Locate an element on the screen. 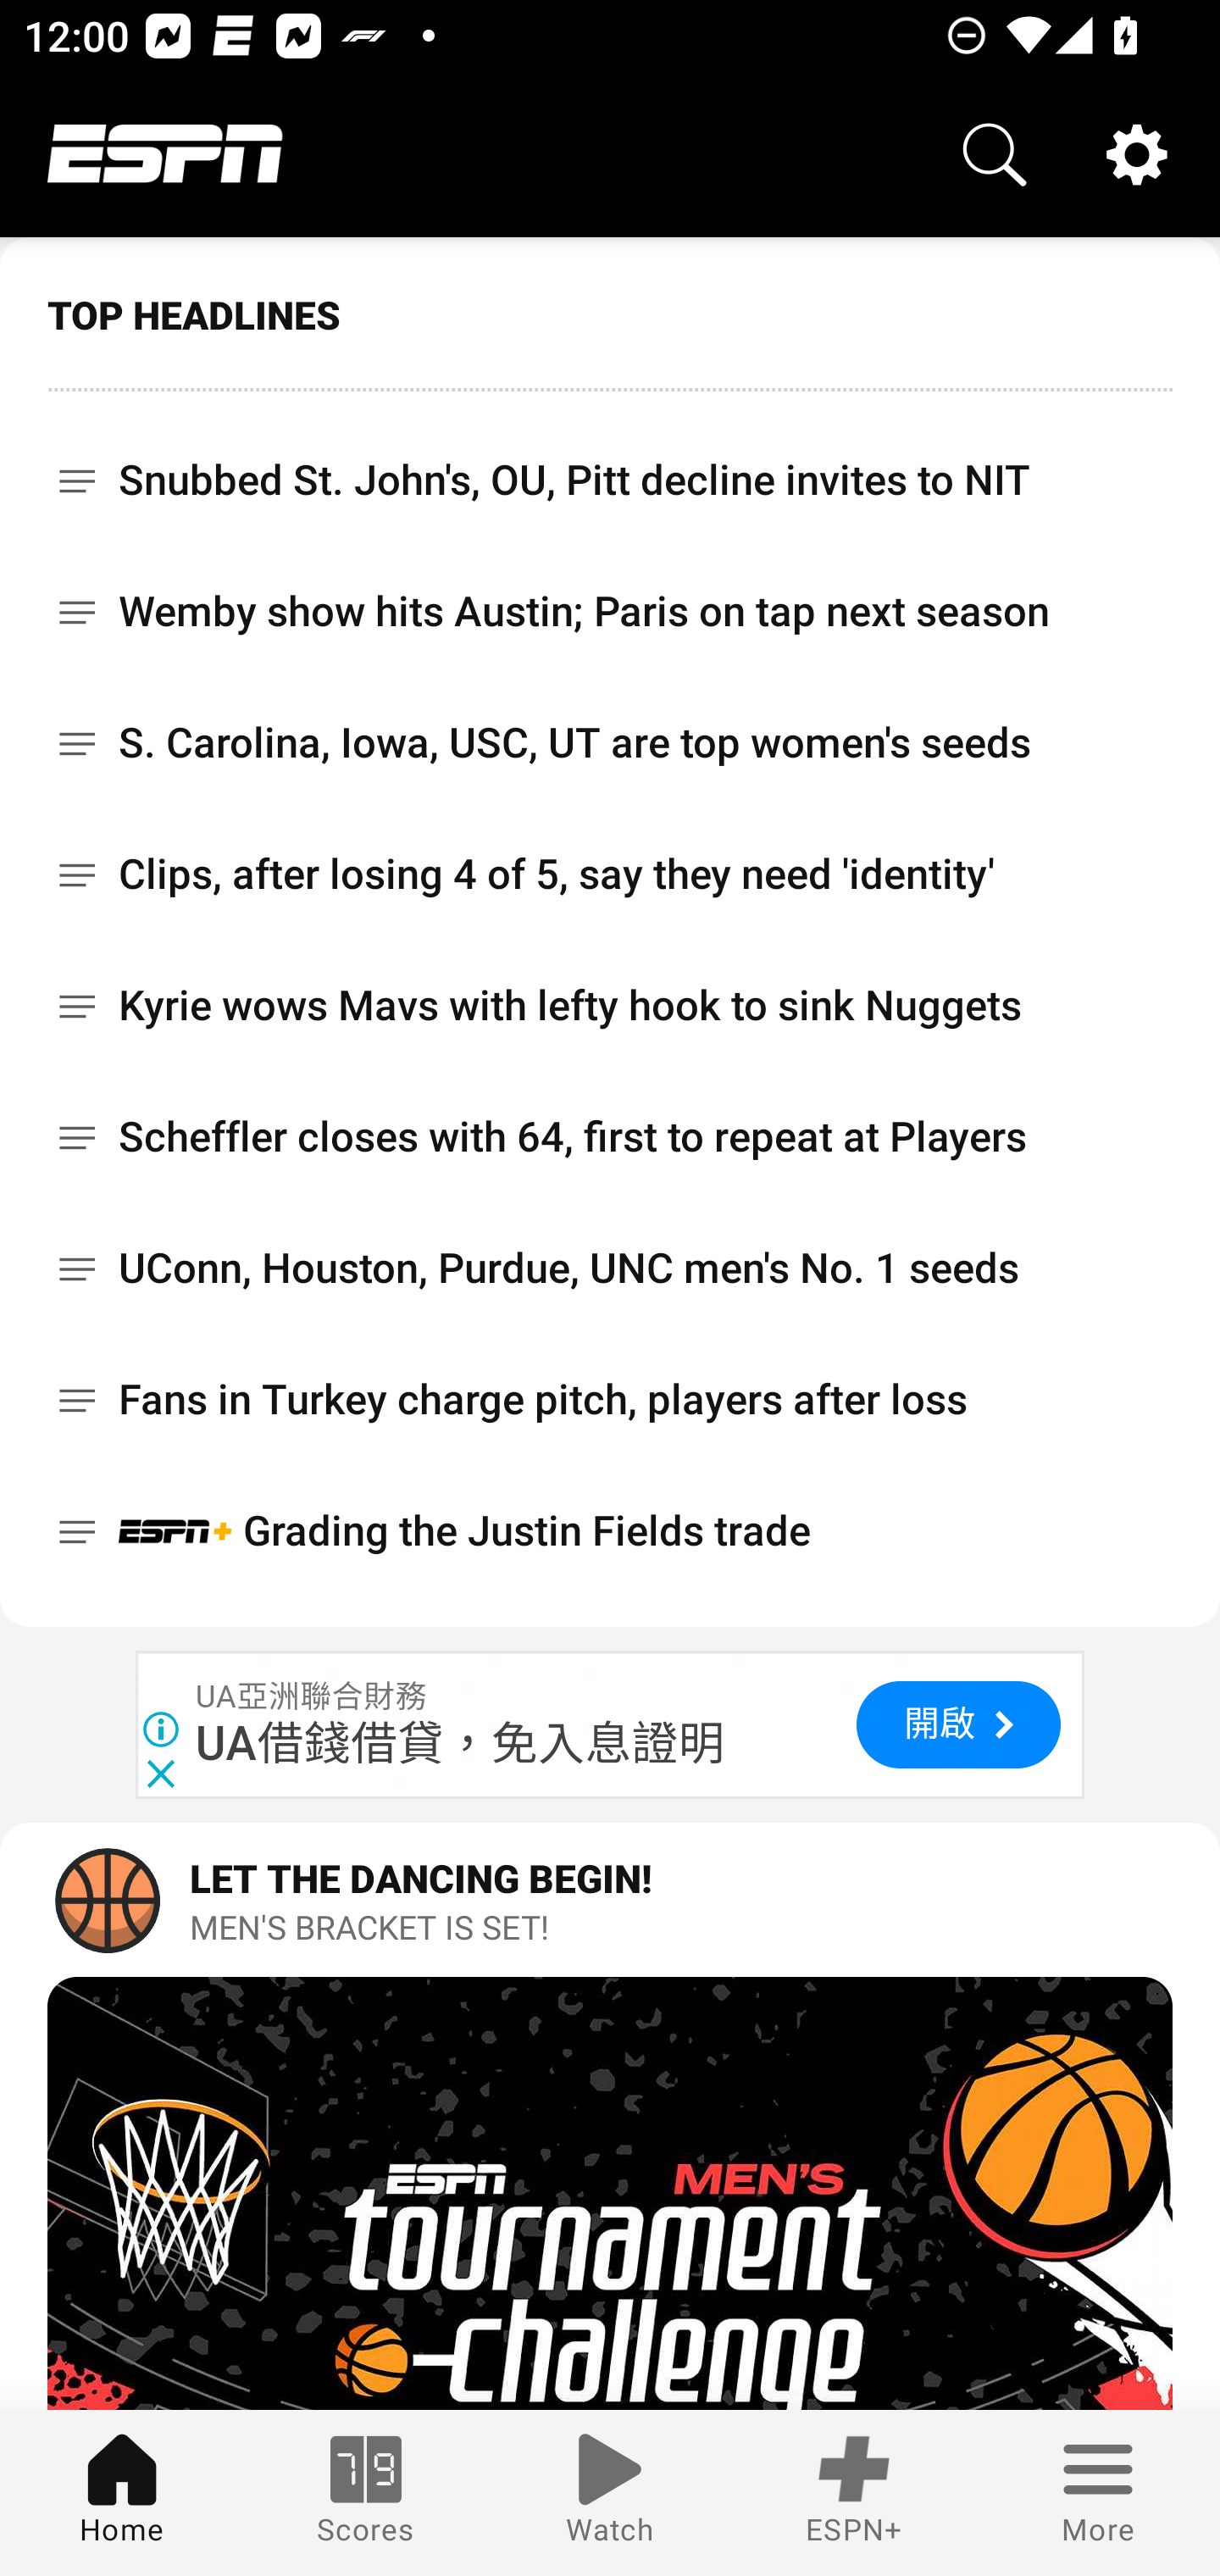 This screenshot has width=1220, height=2576. UA借錢借貸，免入息證明 is located at coordinates (461, 1744).